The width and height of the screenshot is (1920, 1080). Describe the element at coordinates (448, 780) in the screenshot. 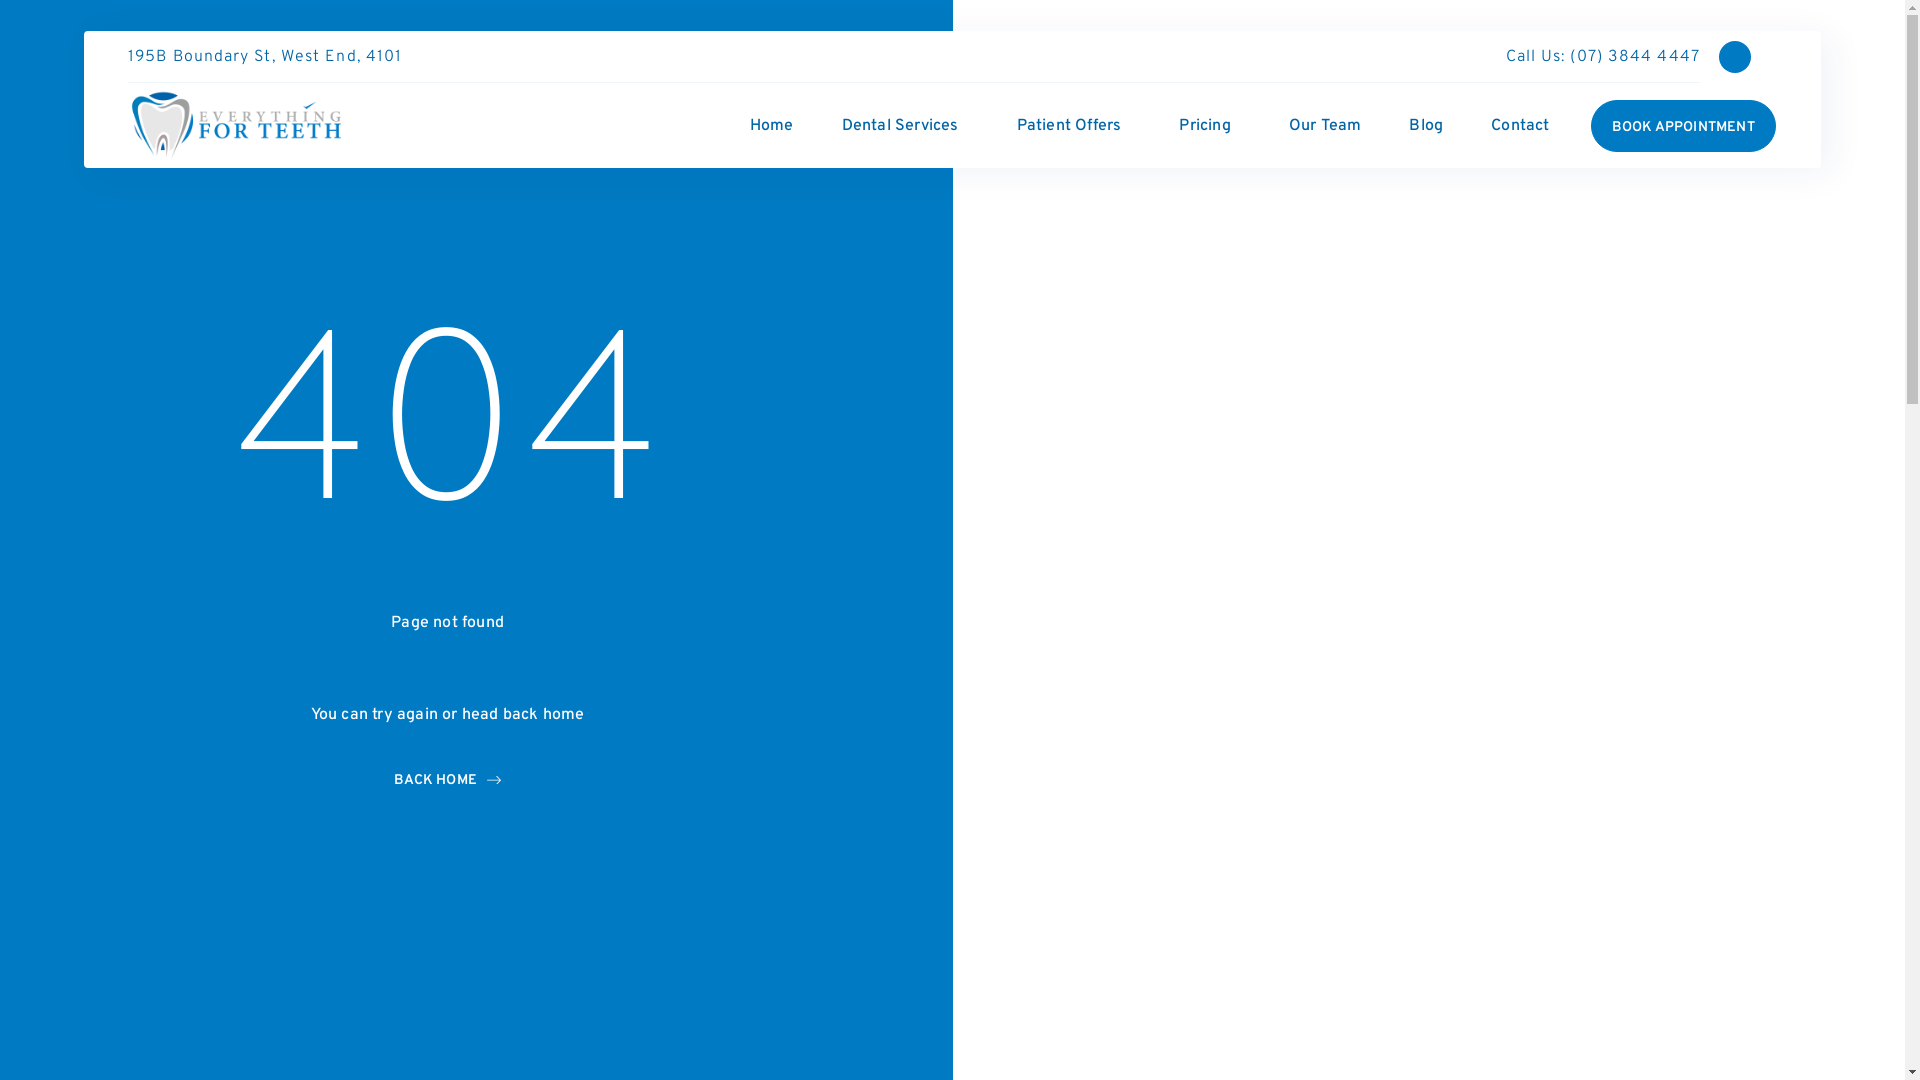

I see `ARROW-ICON-SIZE3
BACK HOME` at that location.